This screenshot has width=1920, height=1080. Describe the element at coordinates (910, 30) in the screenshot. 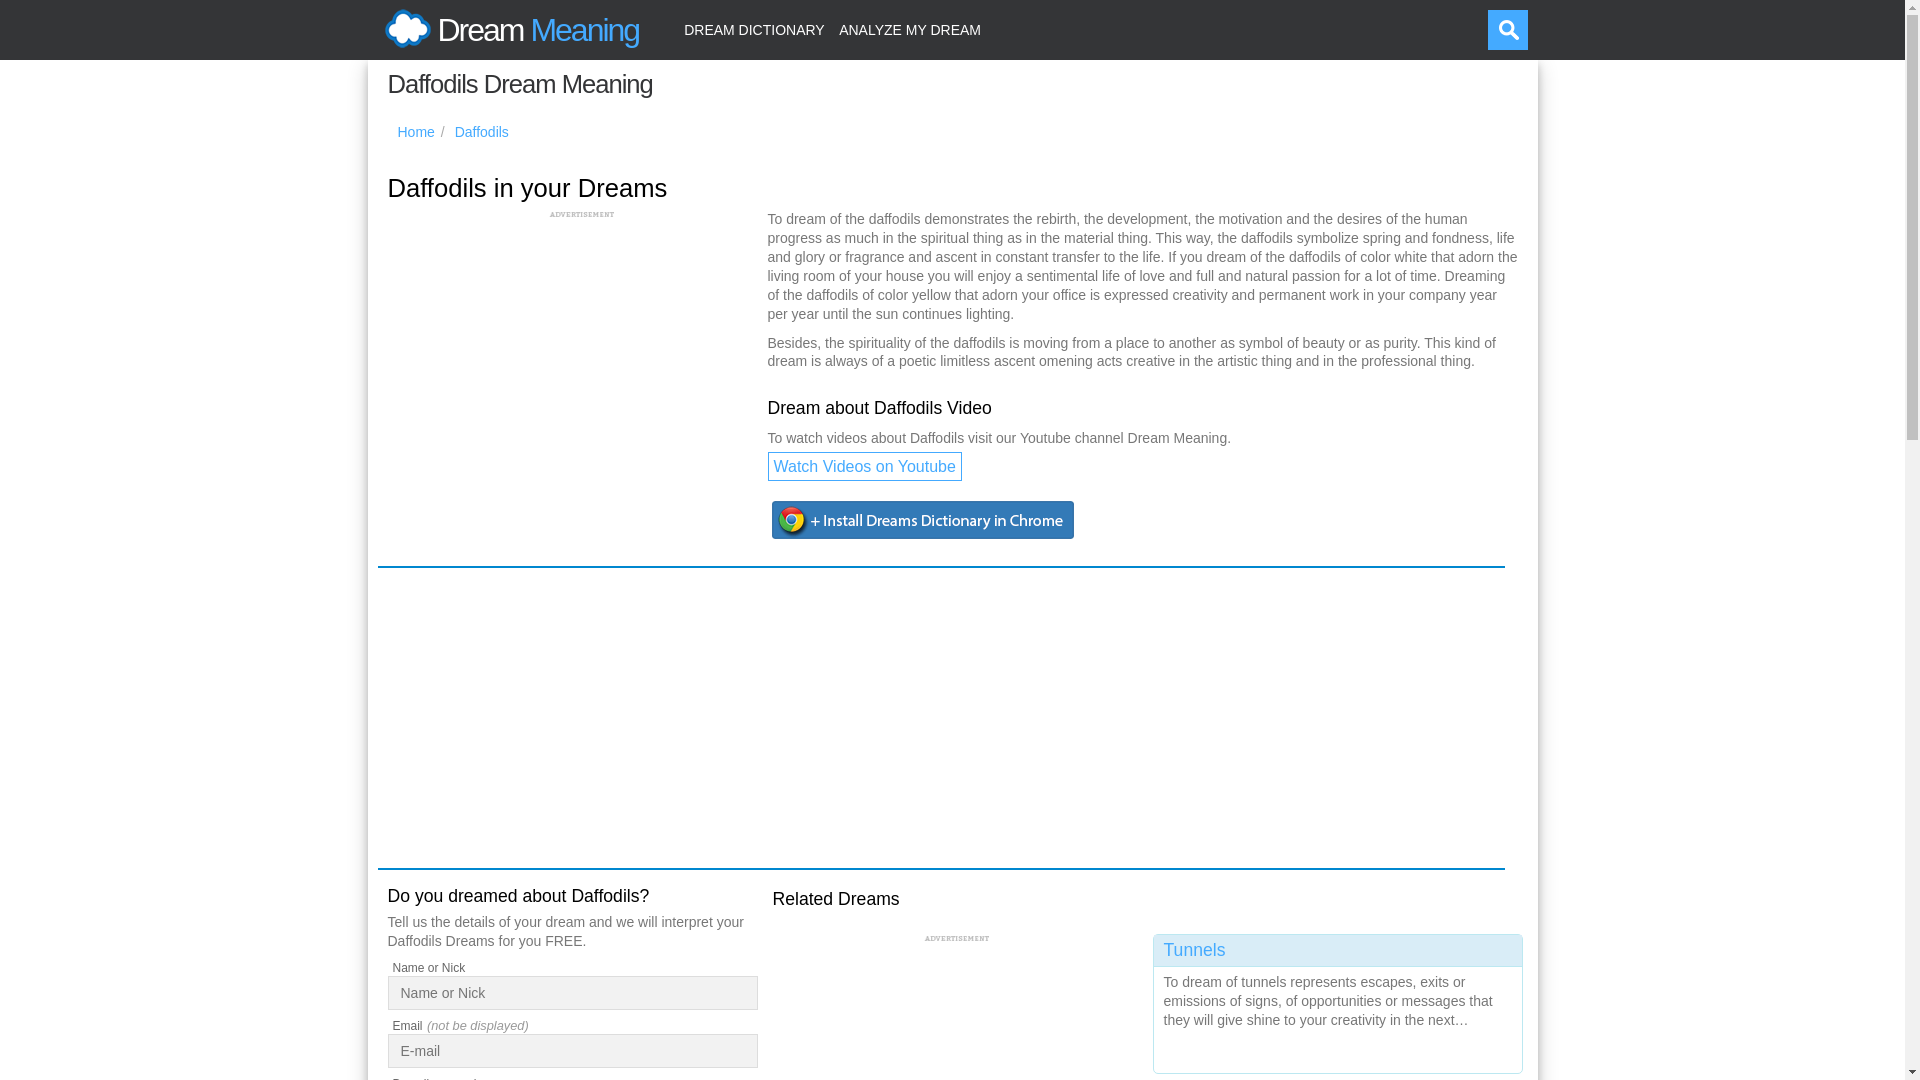

I see `Analyze my Dream` at that location.